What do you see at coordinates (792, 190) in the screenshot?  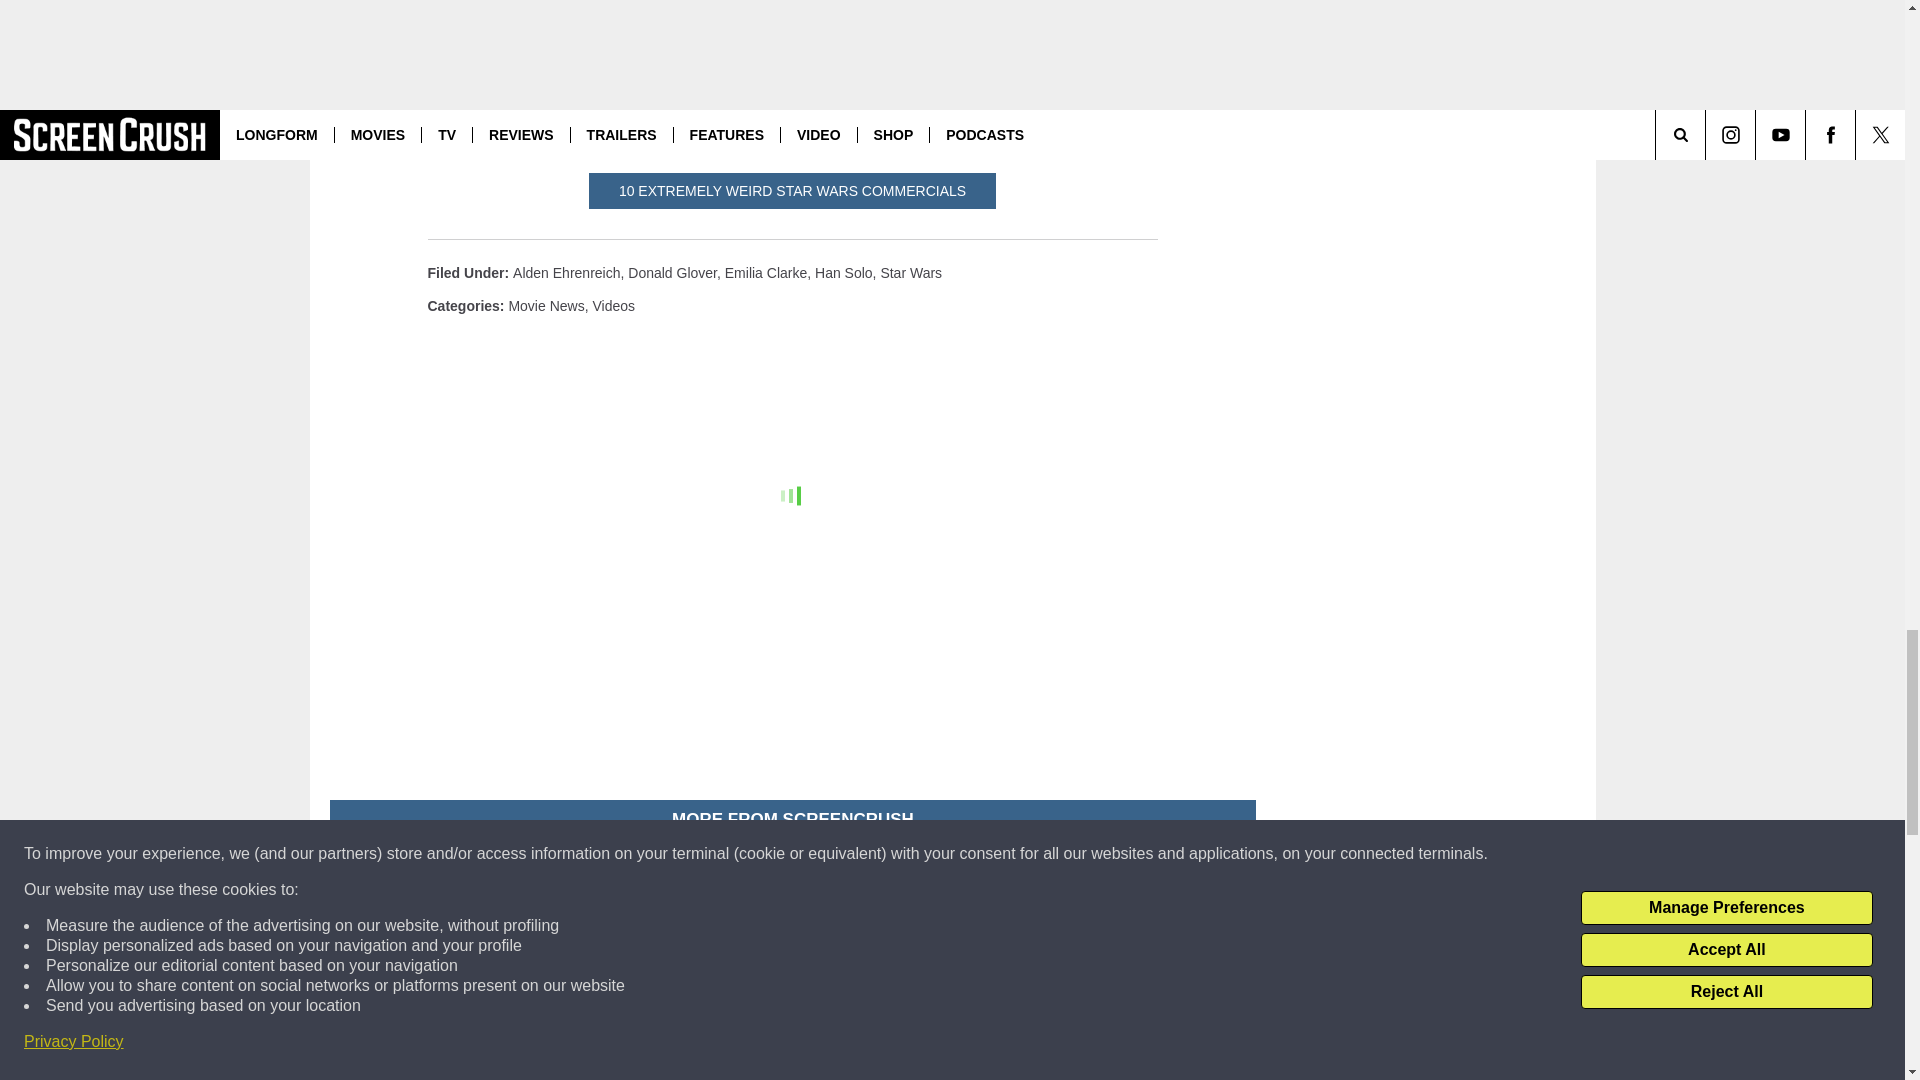 I see `10 EXTREMELY WEIRD STAR WARS COMMERCIALS` at bounding box center [792, 190].